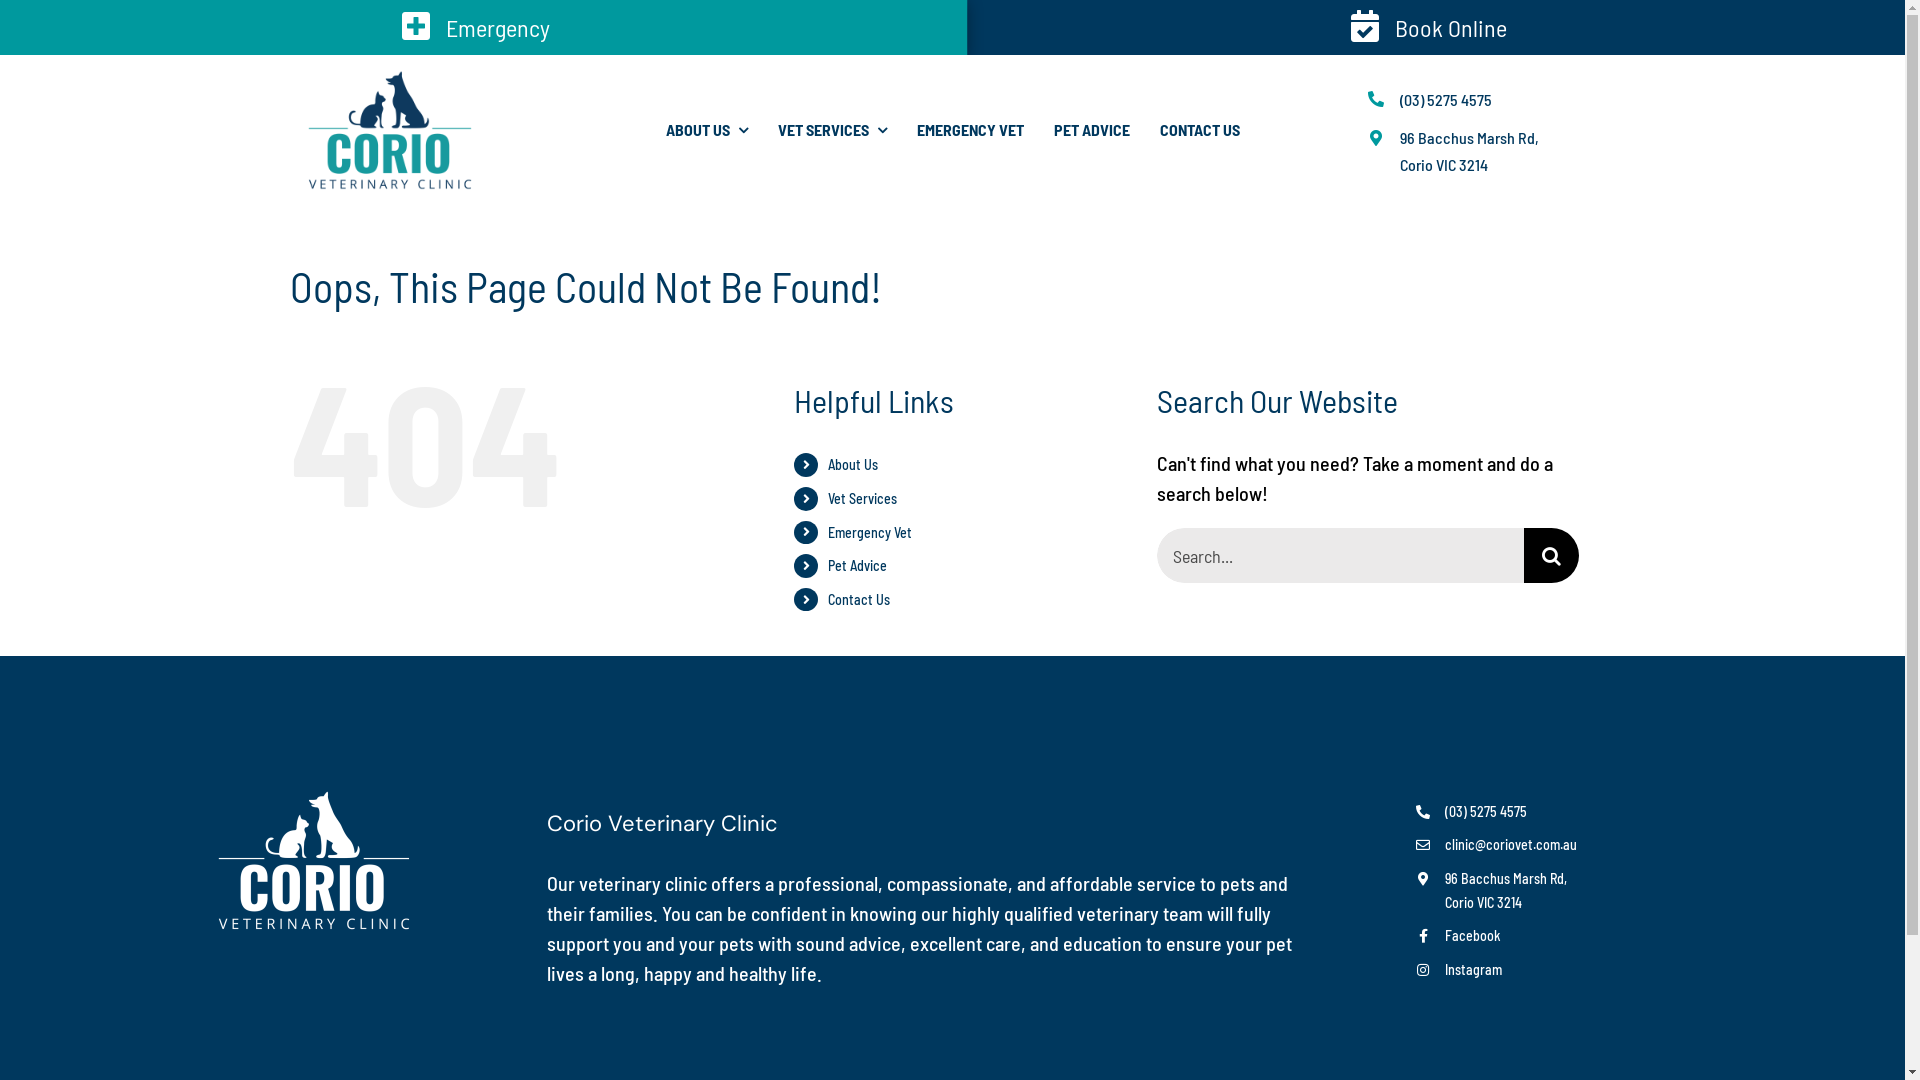  Describe the element at coordinates (1474, 970) in the screenshot. I see `Instagram` at that location.